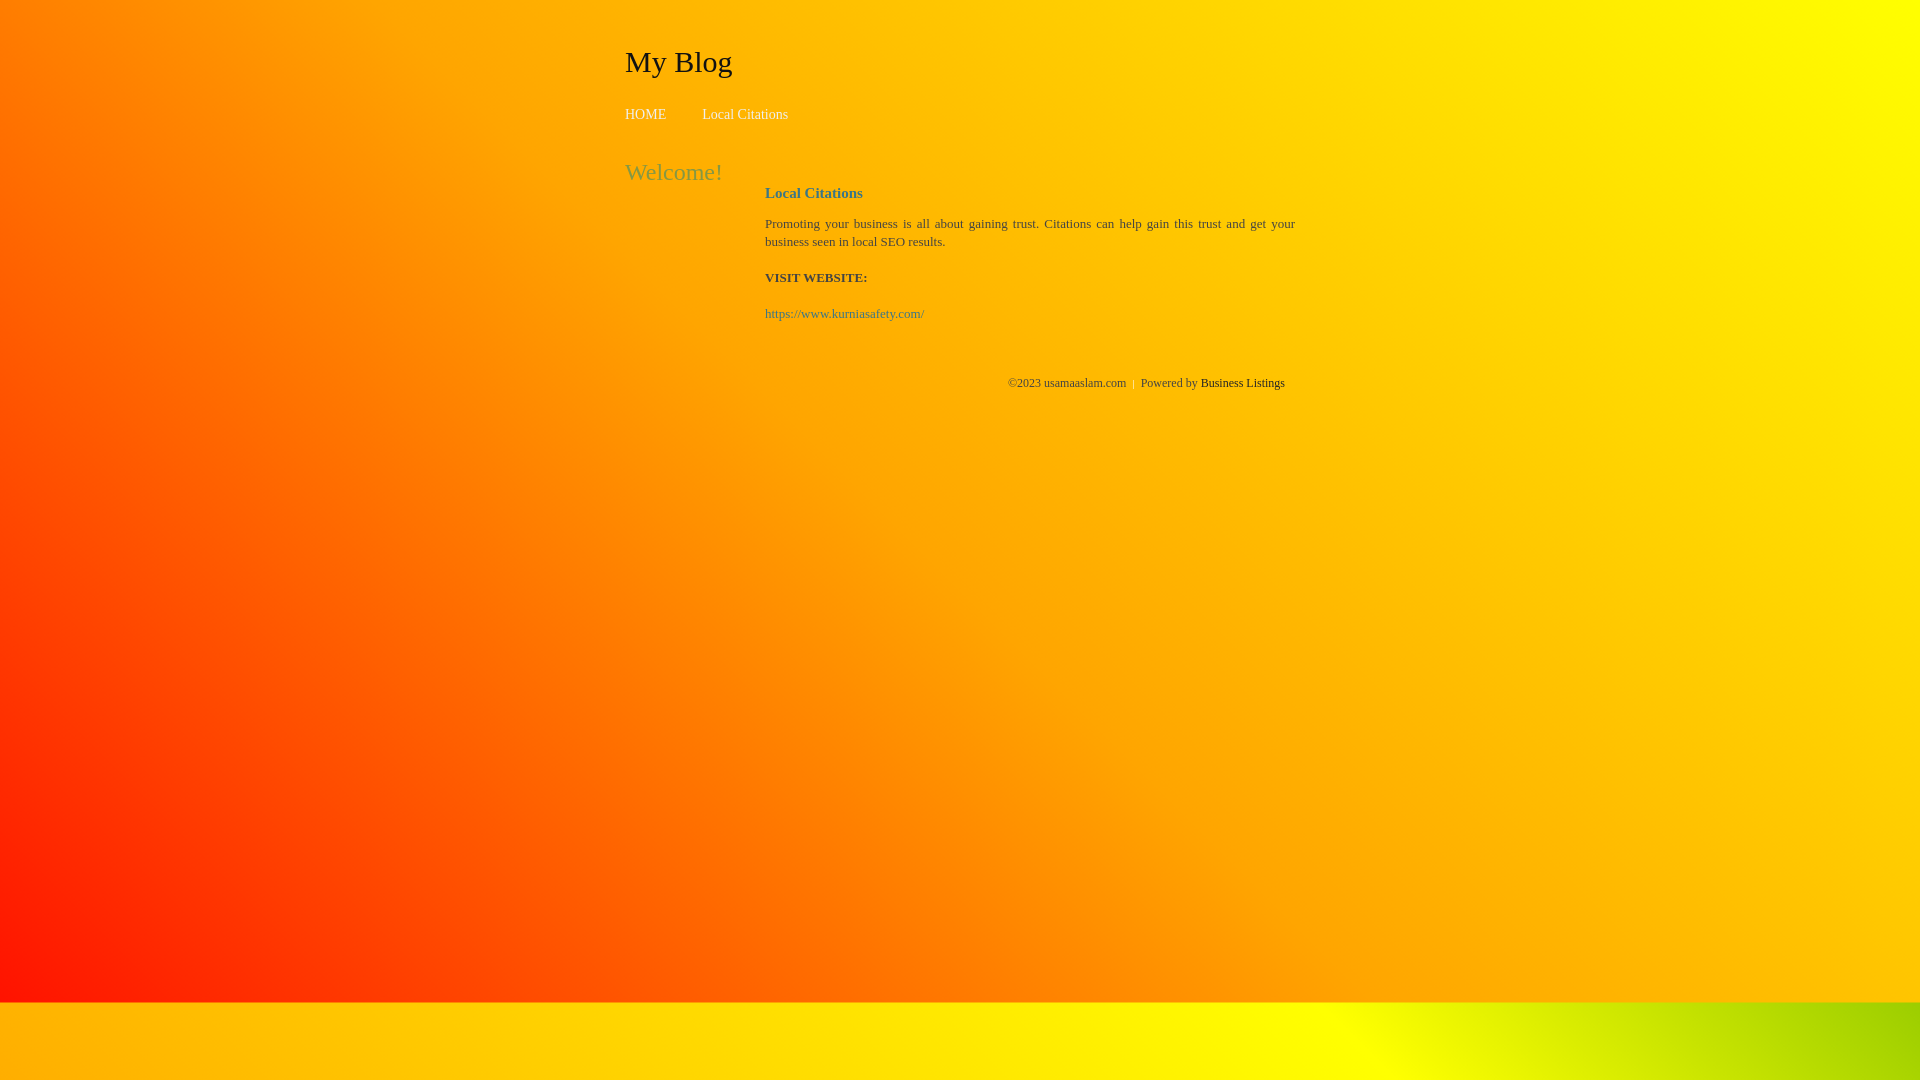  Describe the element at coordinates (1243, 383) in the screenshot. I see `Business Listings` at that location.